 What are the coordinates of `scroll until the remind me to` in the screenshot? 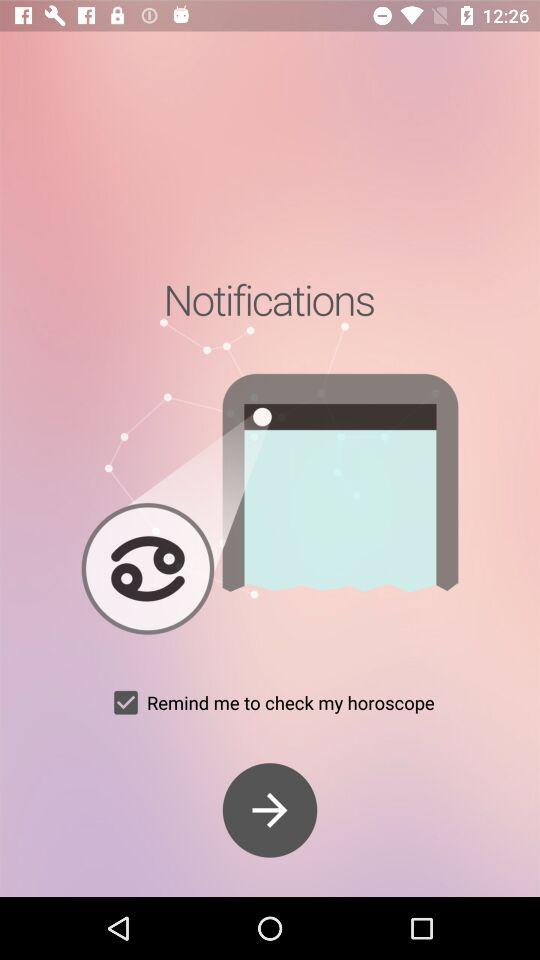 It's located at (270, 702).